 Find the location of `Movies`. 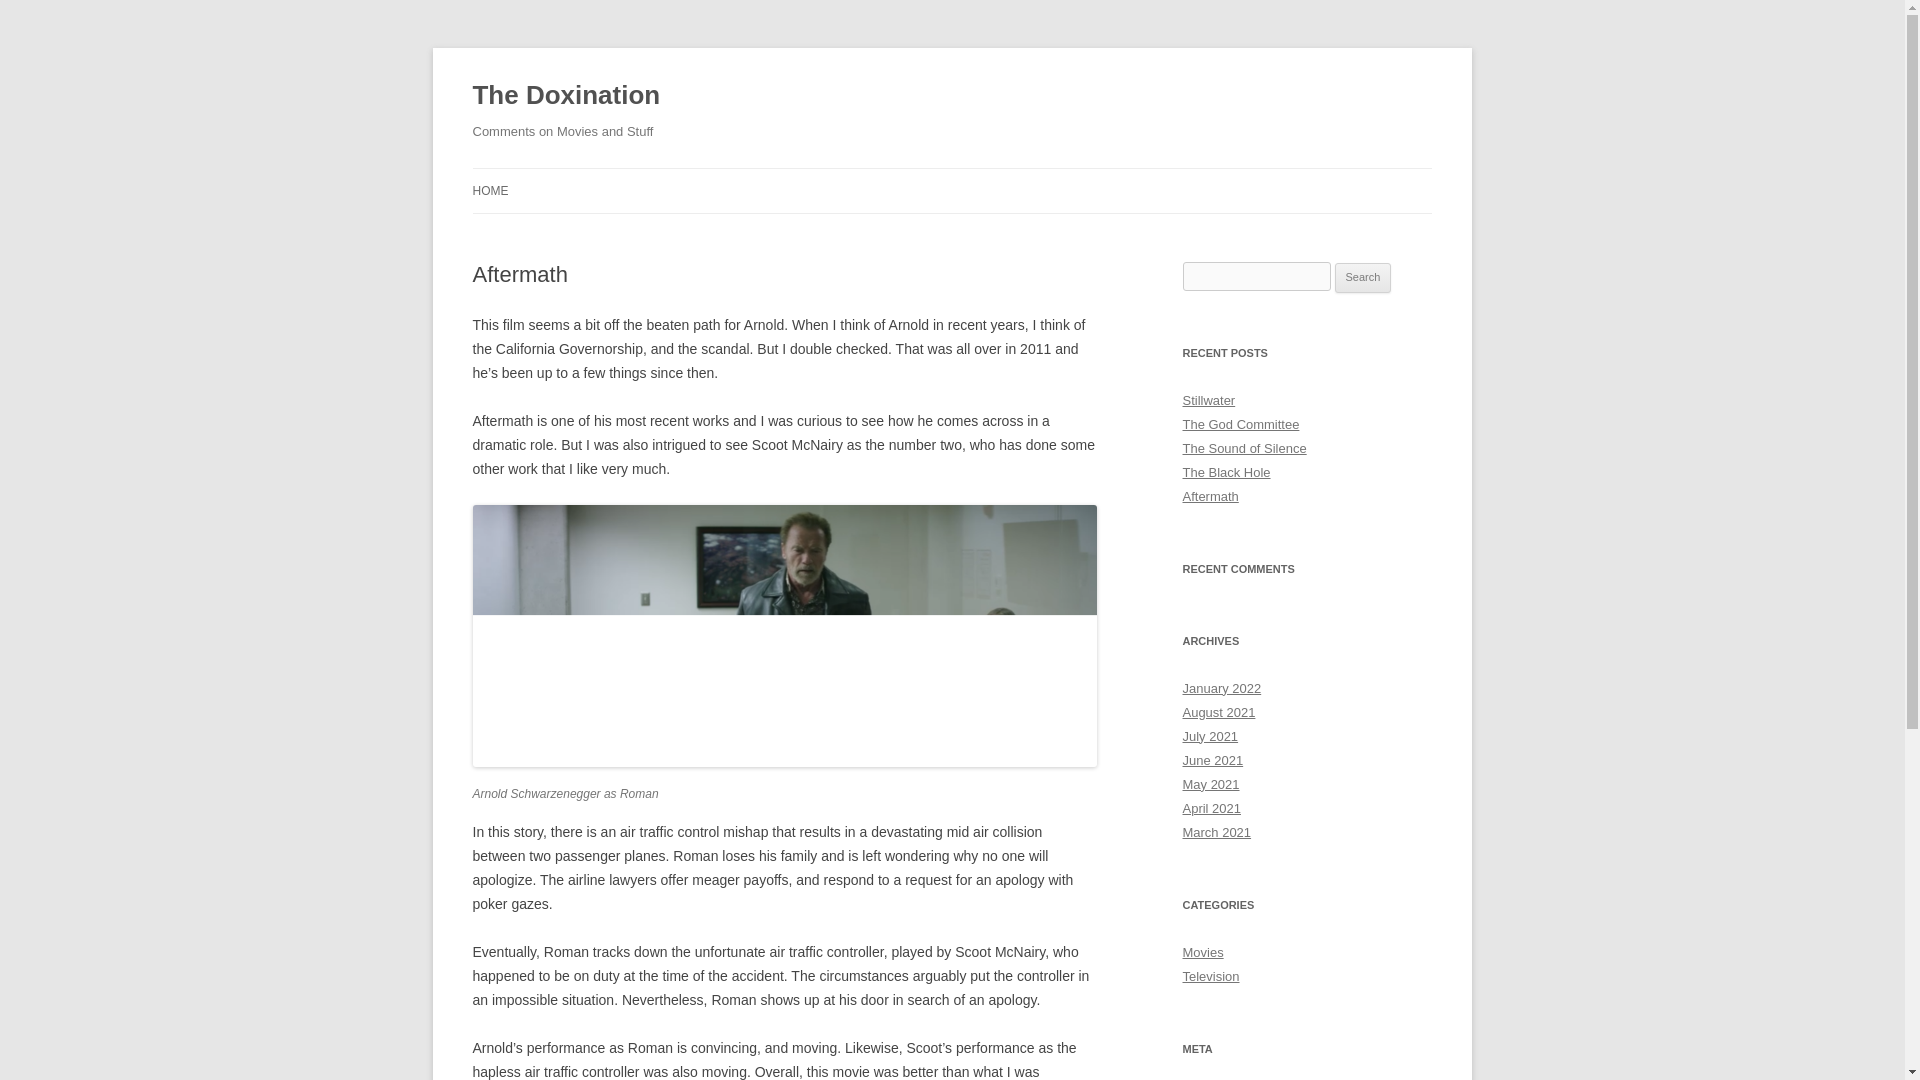

Movies is located at coordinates (1202, 952).